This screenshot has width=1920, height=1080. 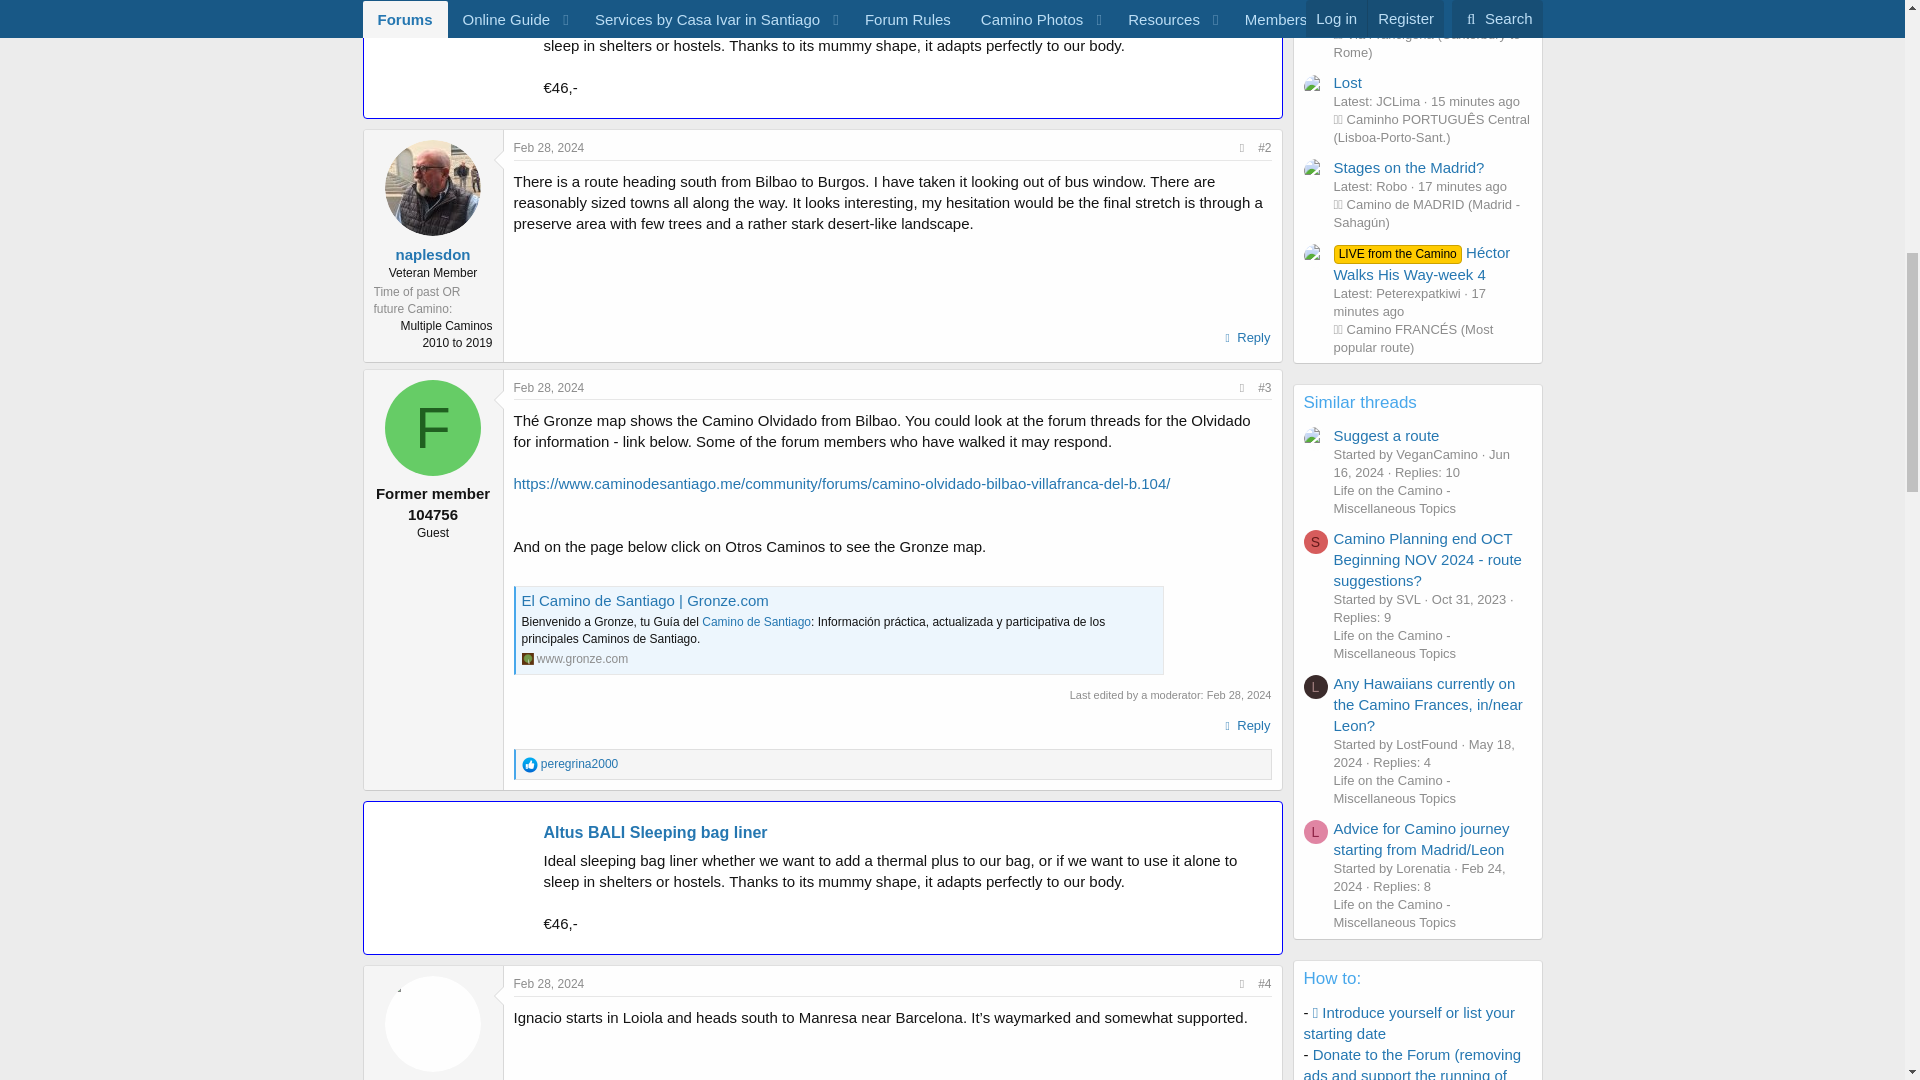 I want to click on Feb 28, 2024 at 6:32 PM, so click(x=550, y=388).